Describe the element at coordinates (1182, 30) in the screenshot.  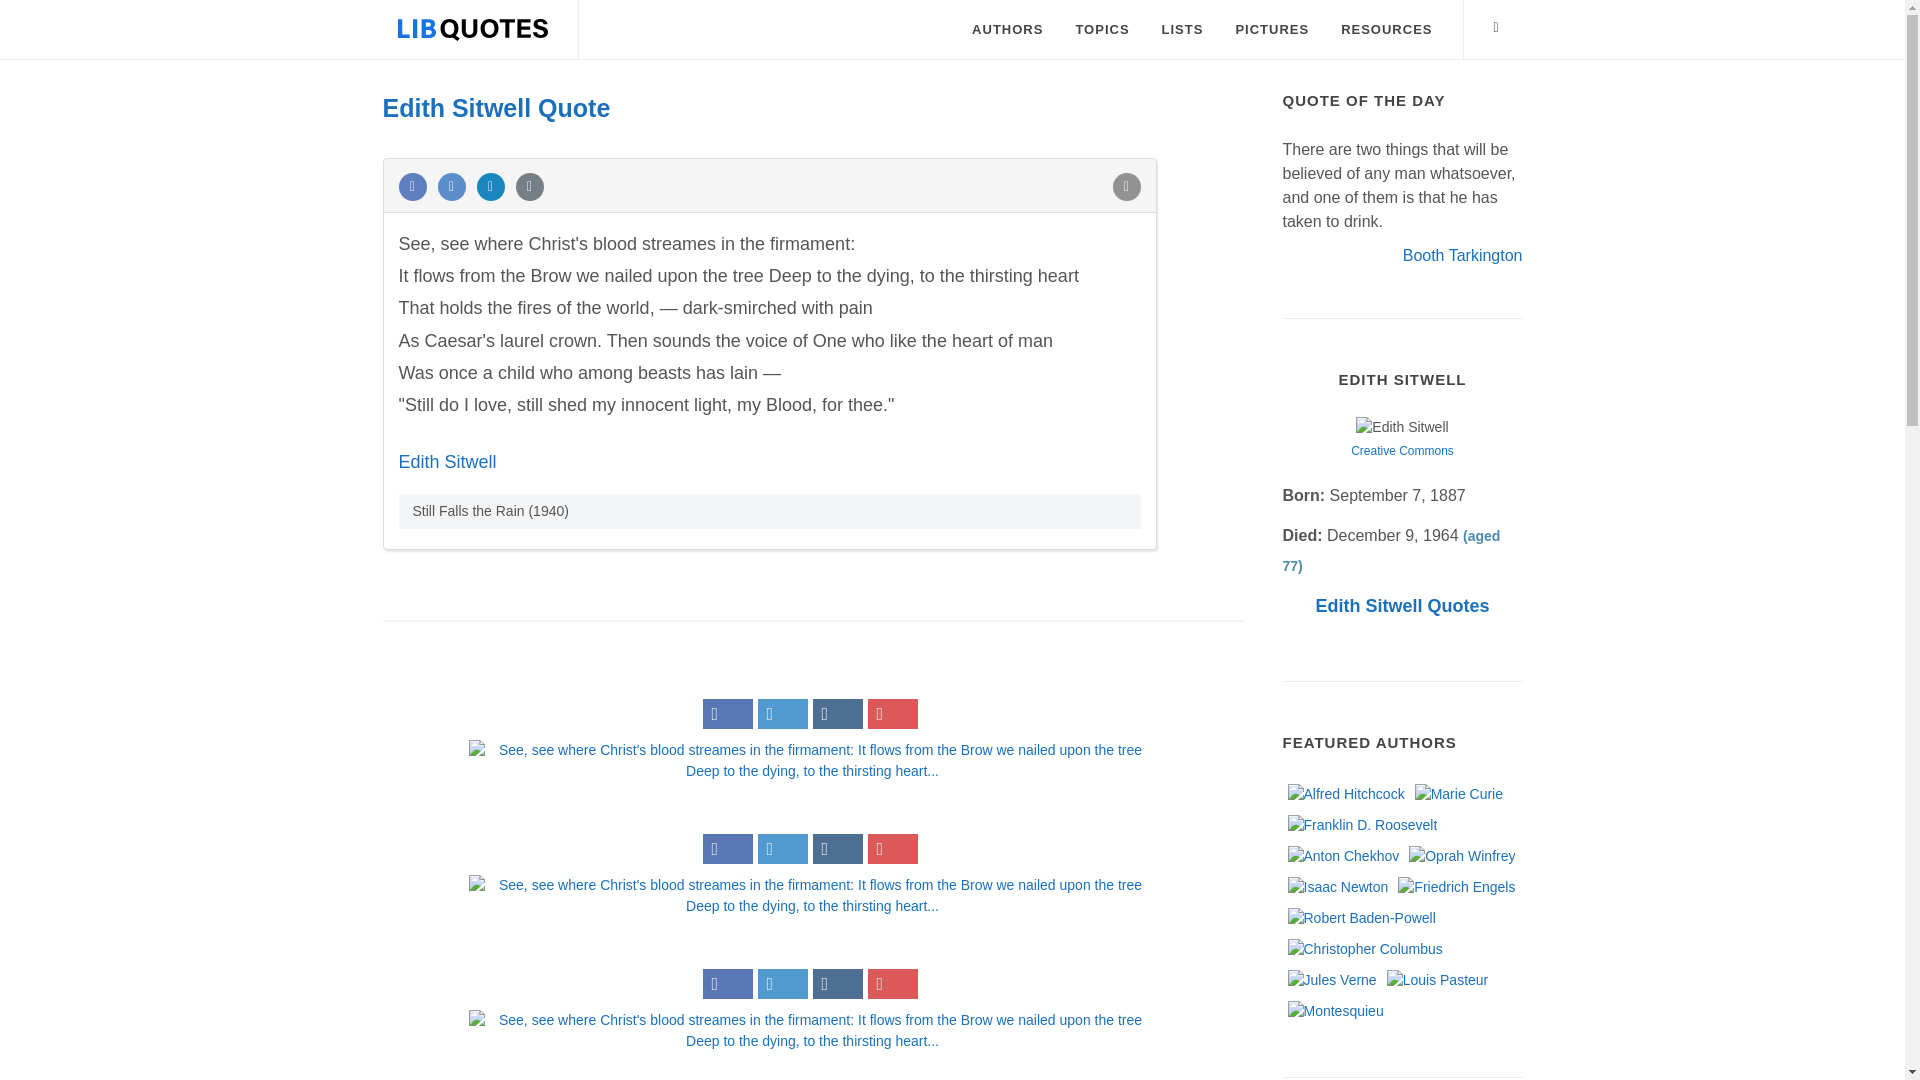
I see `LISTS` at that location.